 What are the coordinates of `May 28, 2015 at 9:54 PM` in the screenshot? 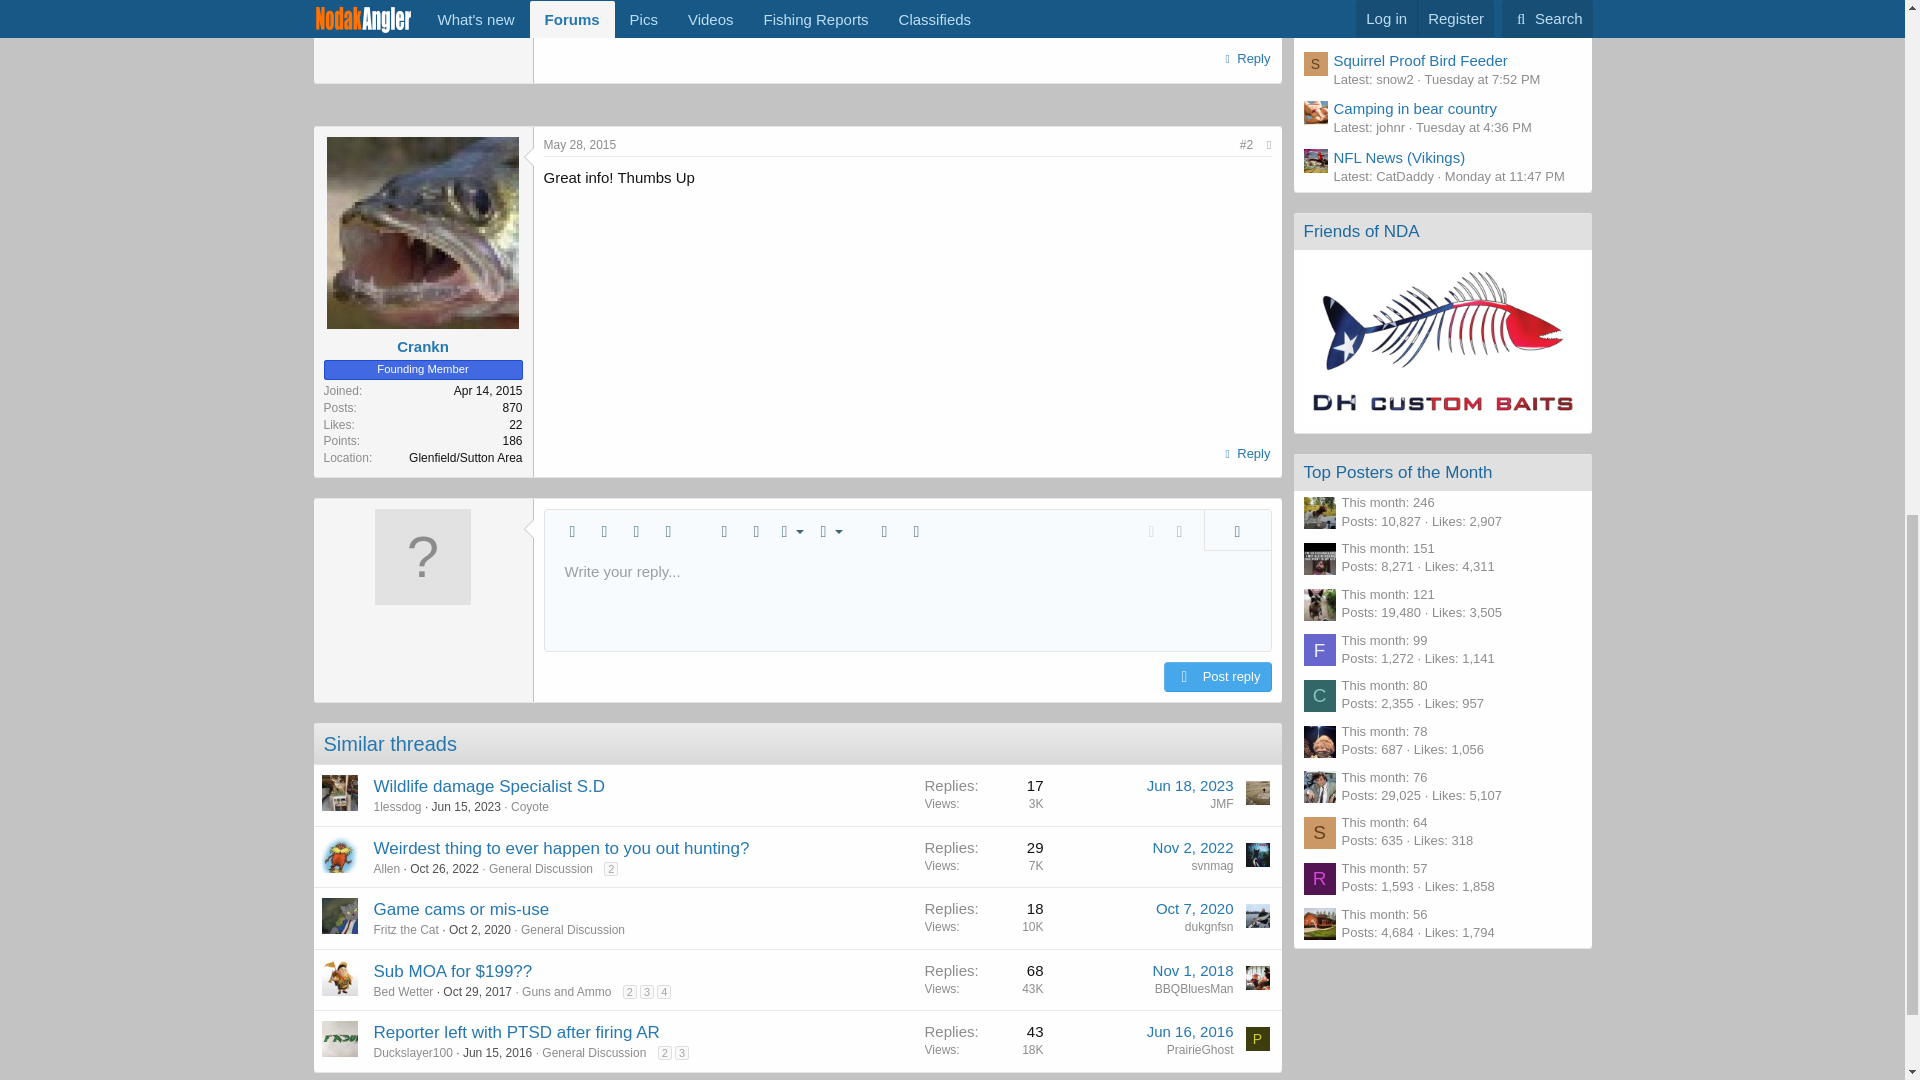 It's located at (580, 145).